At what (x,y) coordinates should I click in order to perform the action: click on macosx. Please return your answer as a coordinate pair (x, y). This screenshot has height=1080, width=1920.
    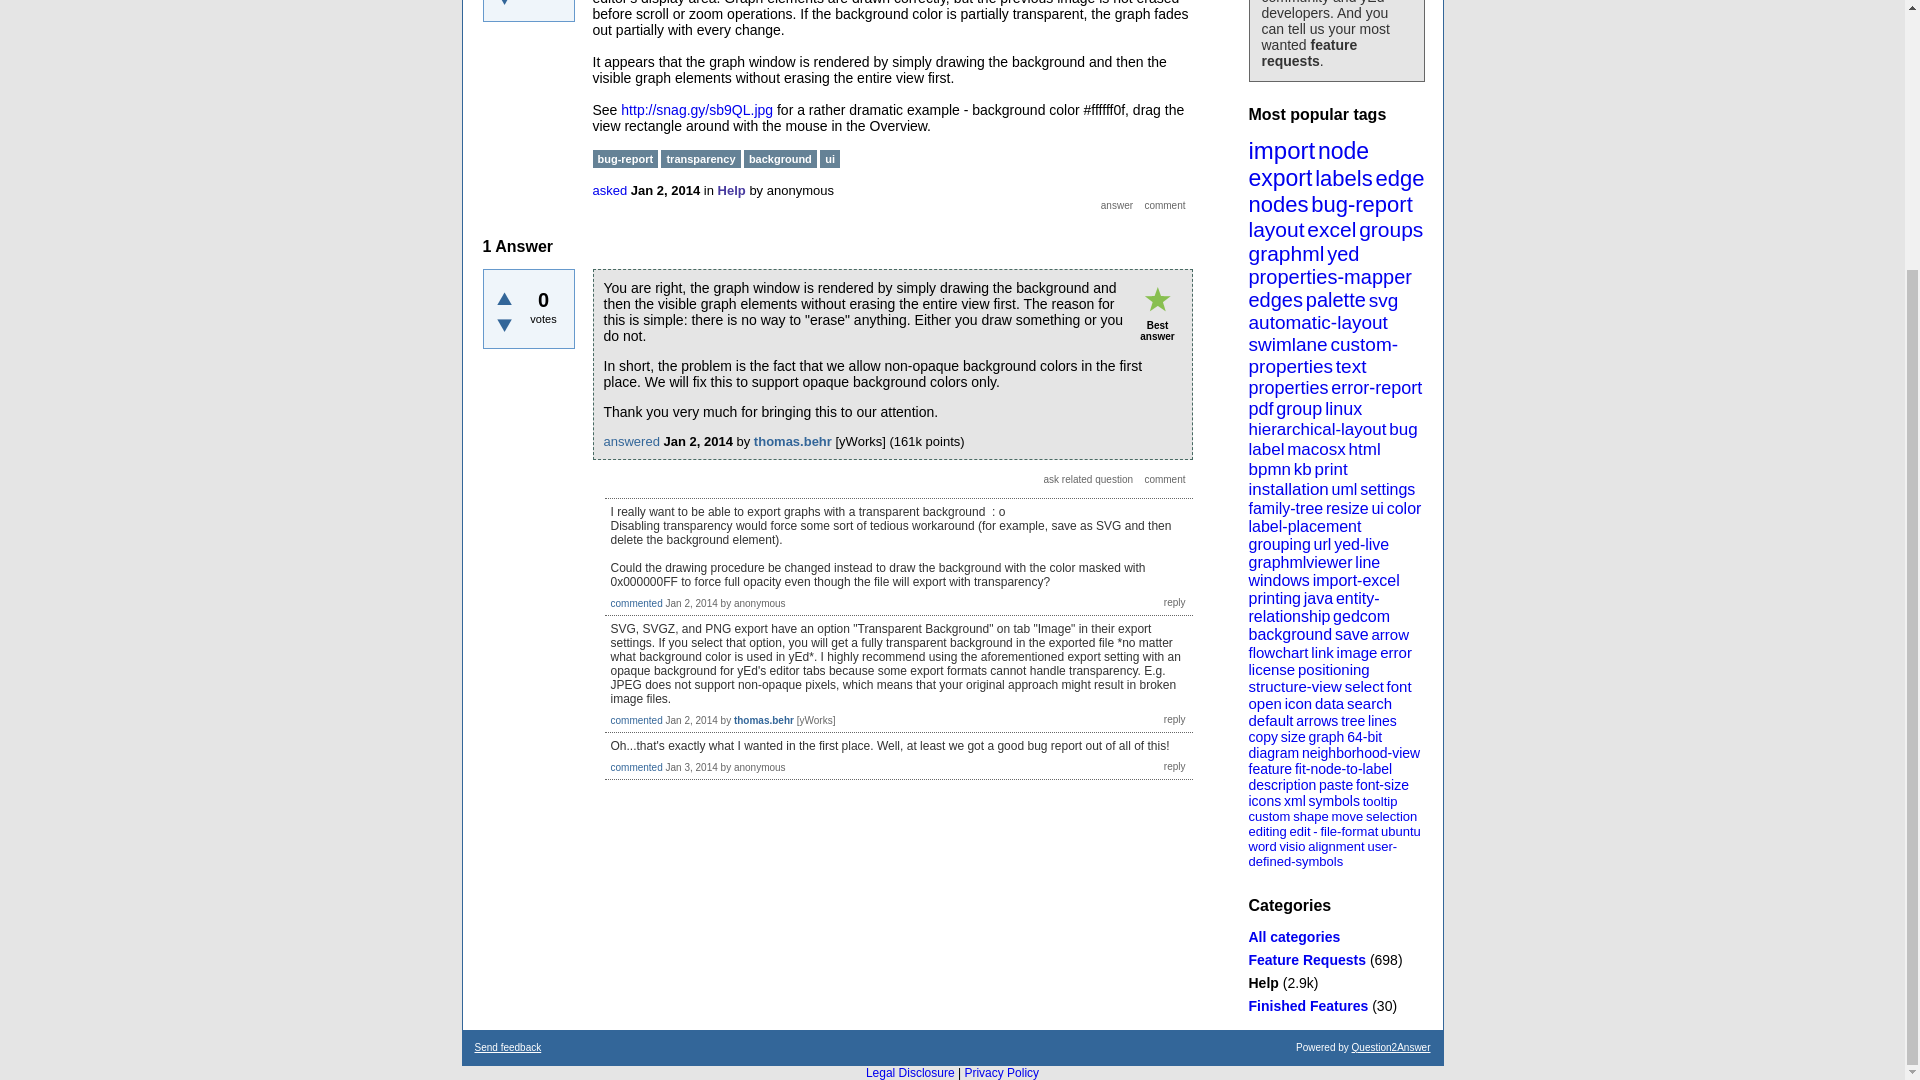
    Looking at the image, I should click on (1316, 449).